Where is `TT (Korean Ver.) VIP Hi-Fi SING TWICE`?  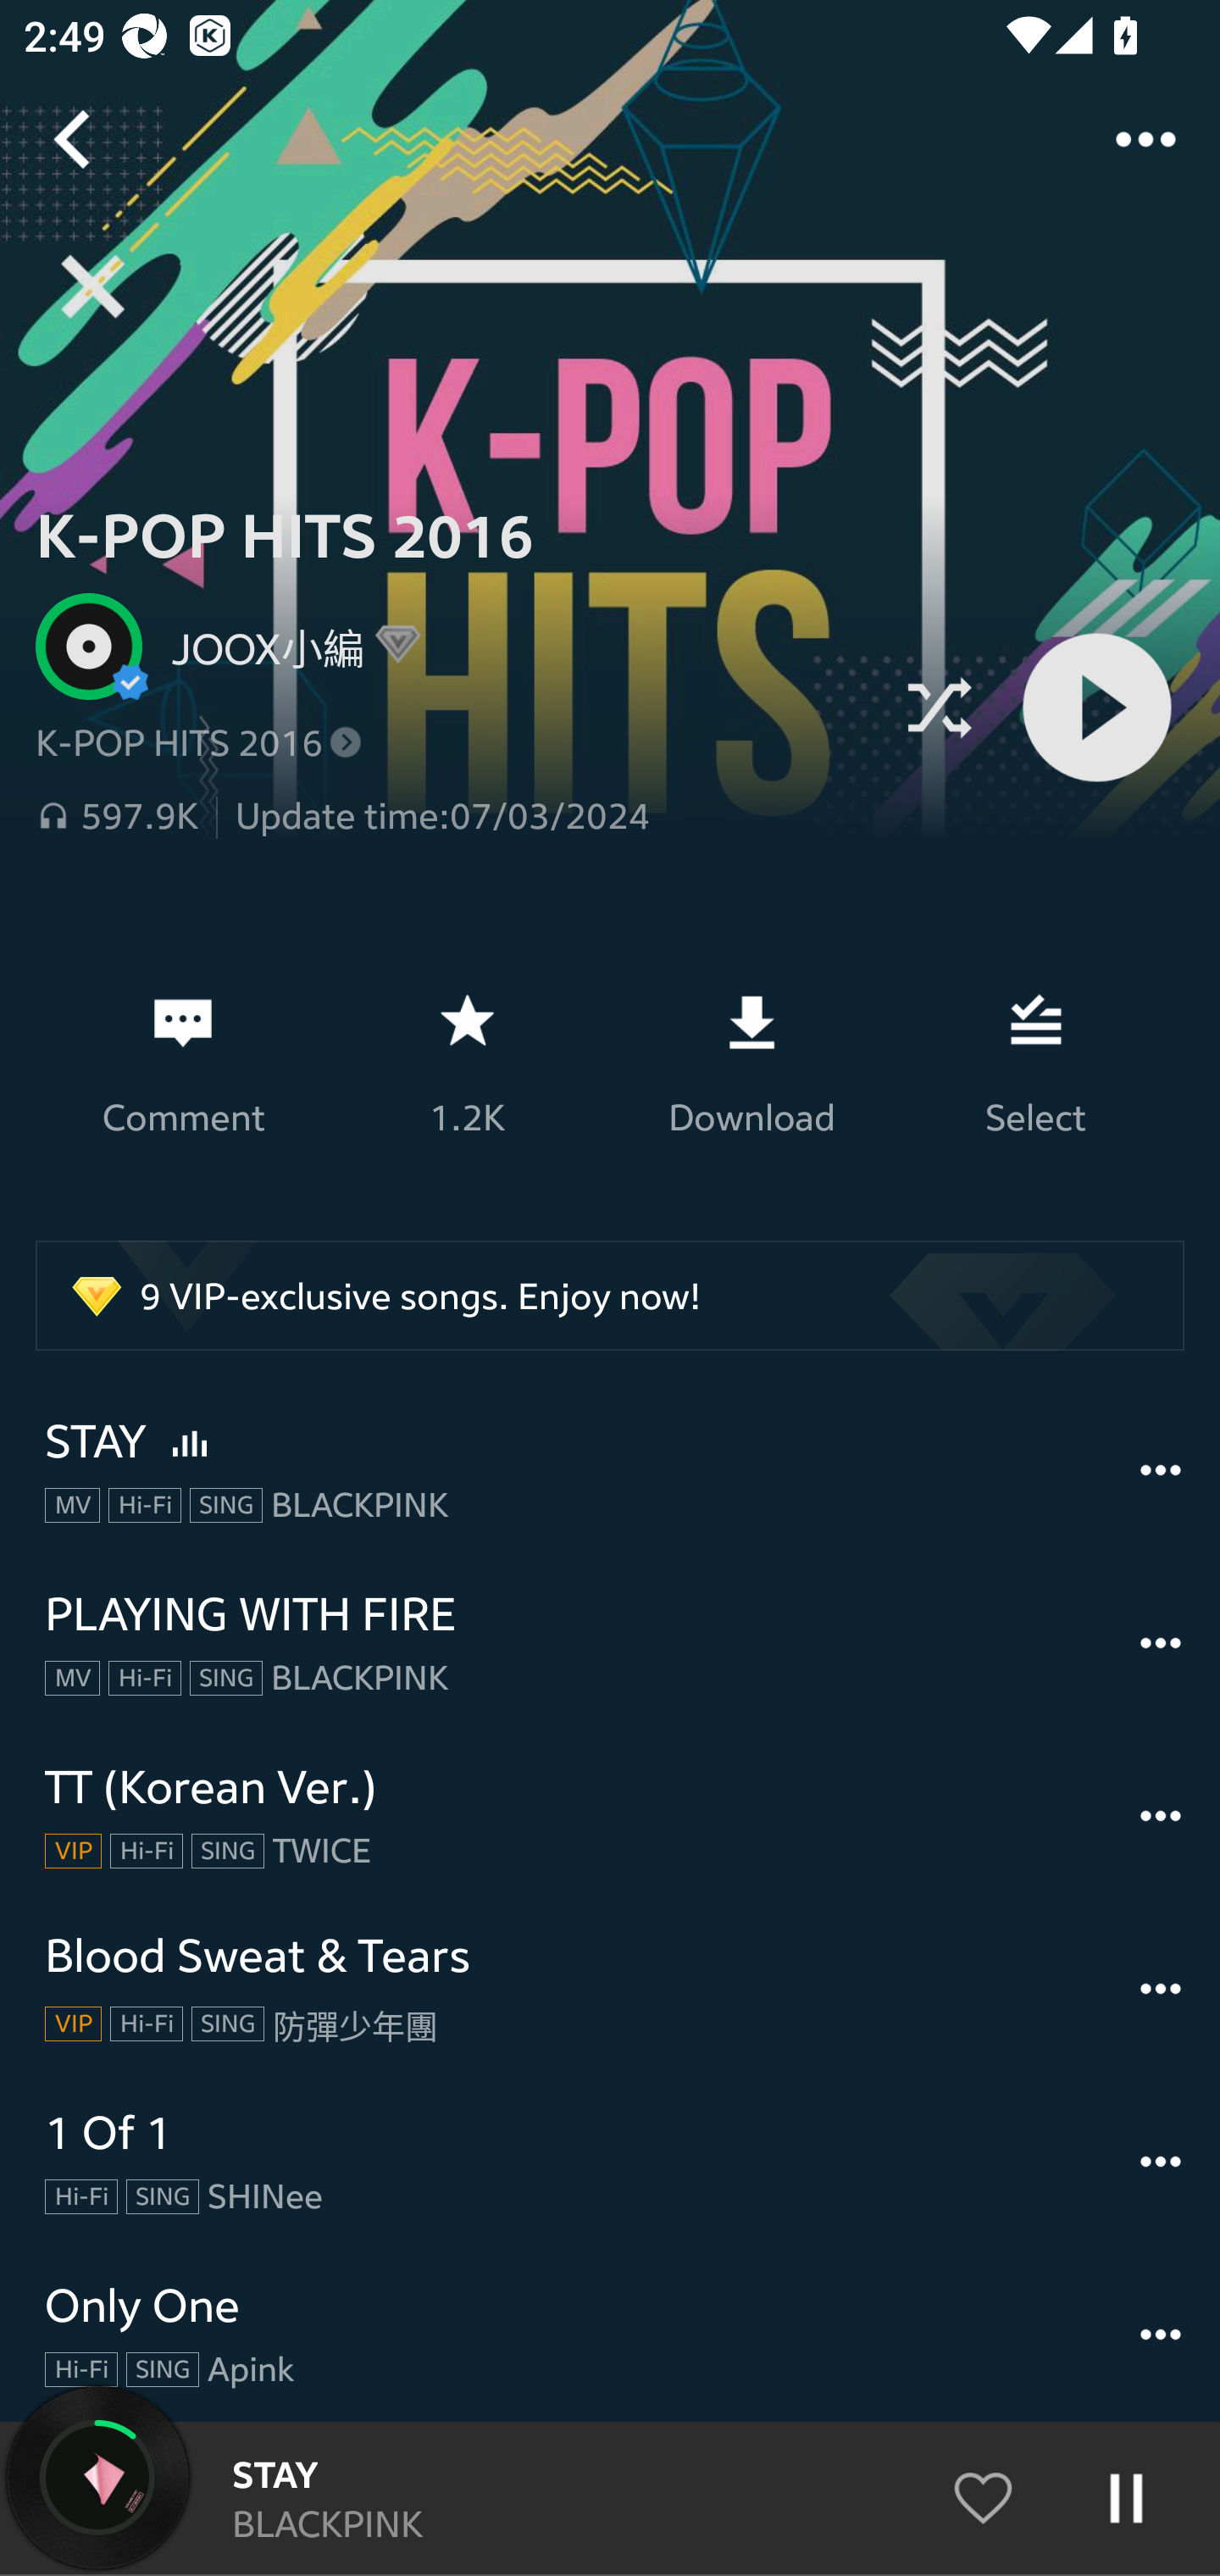 TT (Korean Ver.) VIP Hi-Fi SING TWICE is located at coordinates (610, 1815).